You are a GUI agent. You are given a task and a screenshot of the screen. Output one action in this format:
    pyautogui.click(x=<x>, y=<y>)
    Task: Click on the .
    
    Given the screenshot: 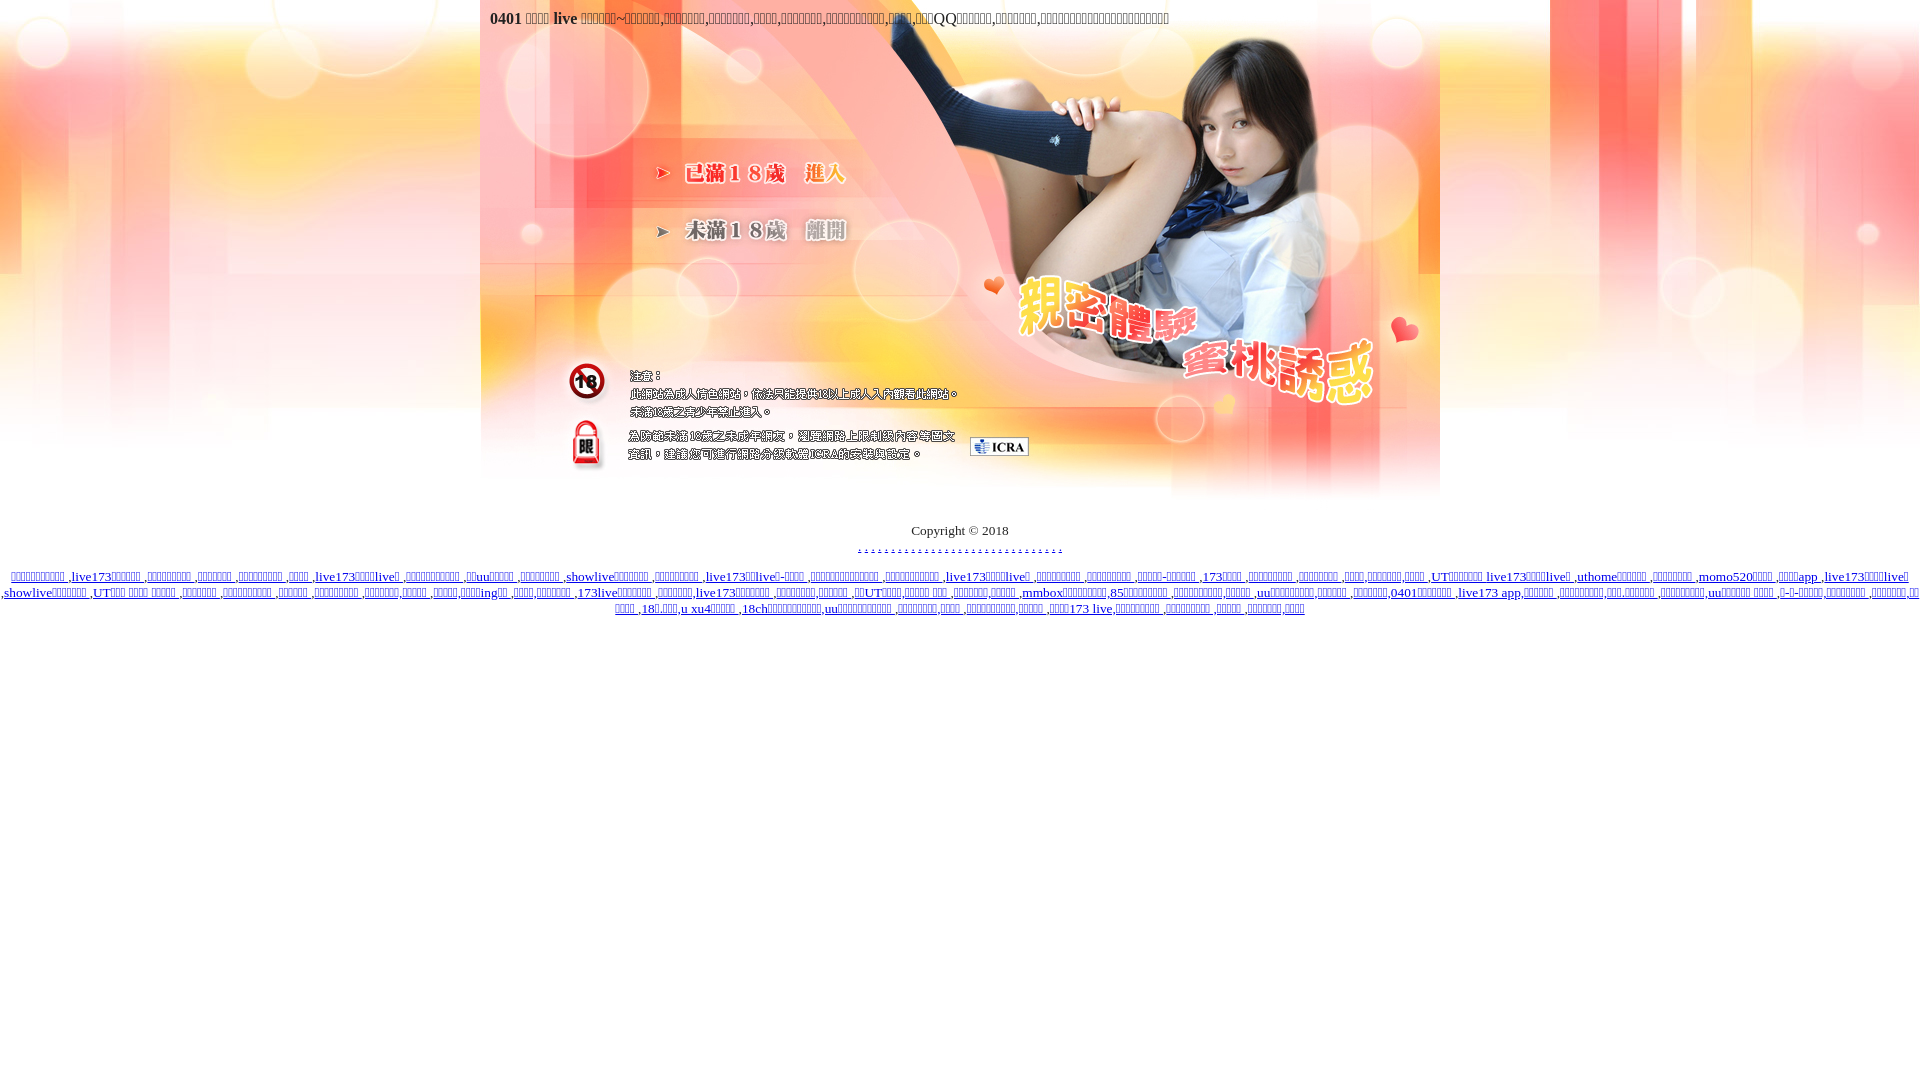 What is the action you would take?
    pyautogui.click(x=954, y=546)
    